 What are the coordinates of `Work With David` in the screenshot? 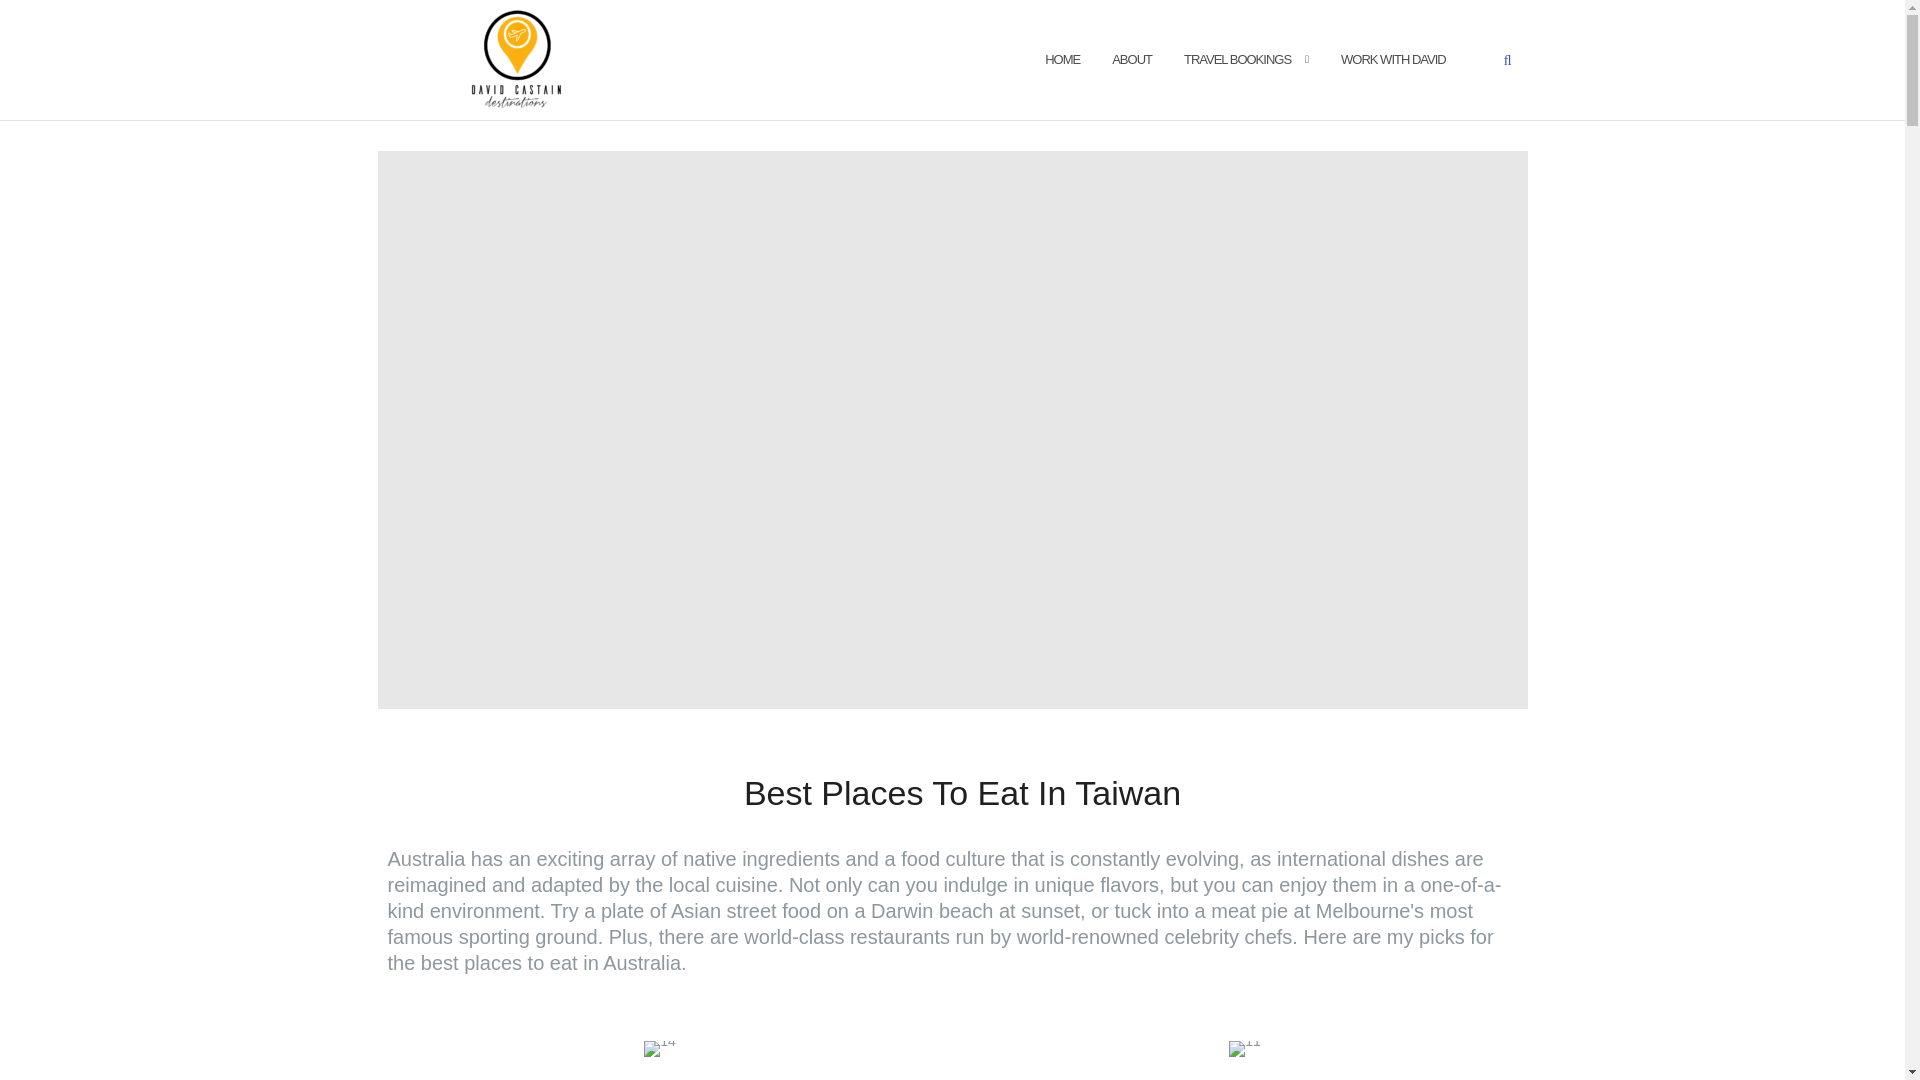 It's located at (1392, 60).